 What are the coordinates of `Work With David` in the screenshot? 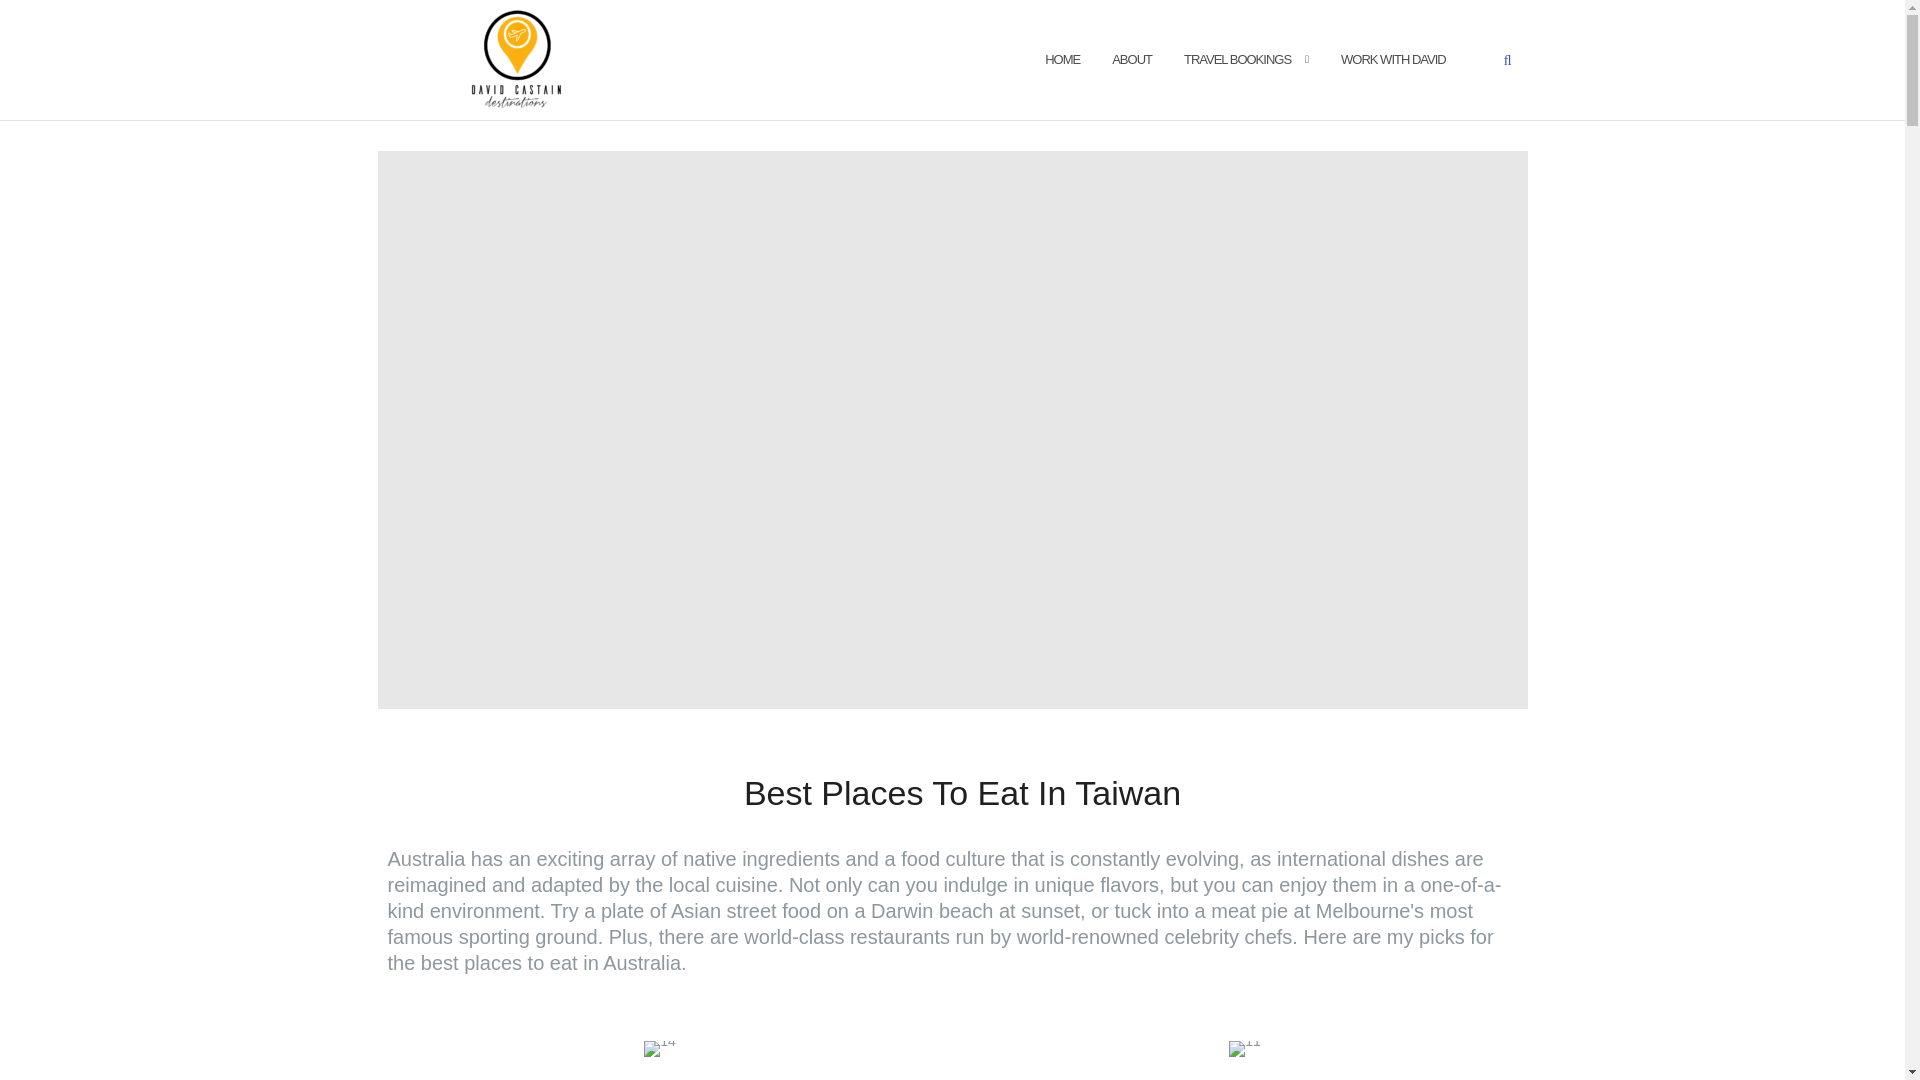 It's located at (1392, 60).